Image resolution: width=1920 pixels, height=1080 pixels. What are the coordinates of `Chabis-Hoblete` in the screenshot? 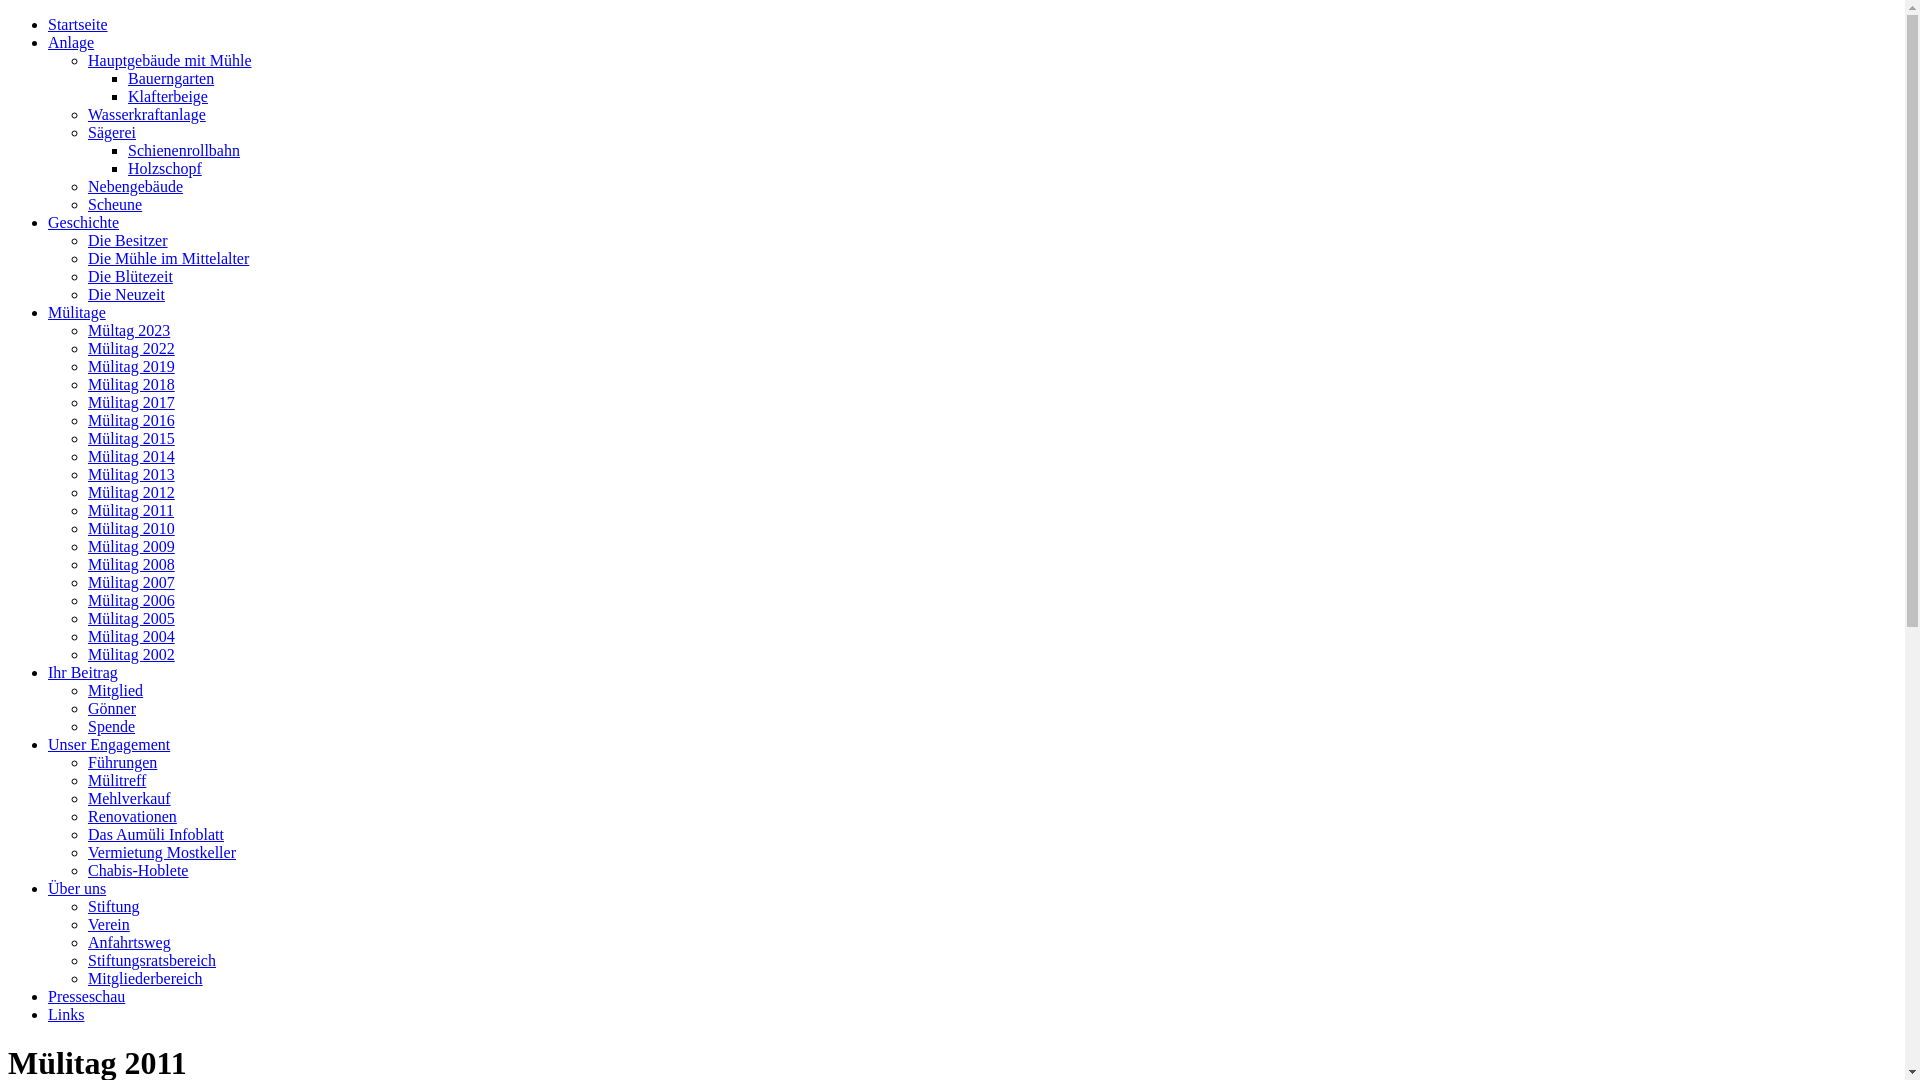 It's located at (138, 870).